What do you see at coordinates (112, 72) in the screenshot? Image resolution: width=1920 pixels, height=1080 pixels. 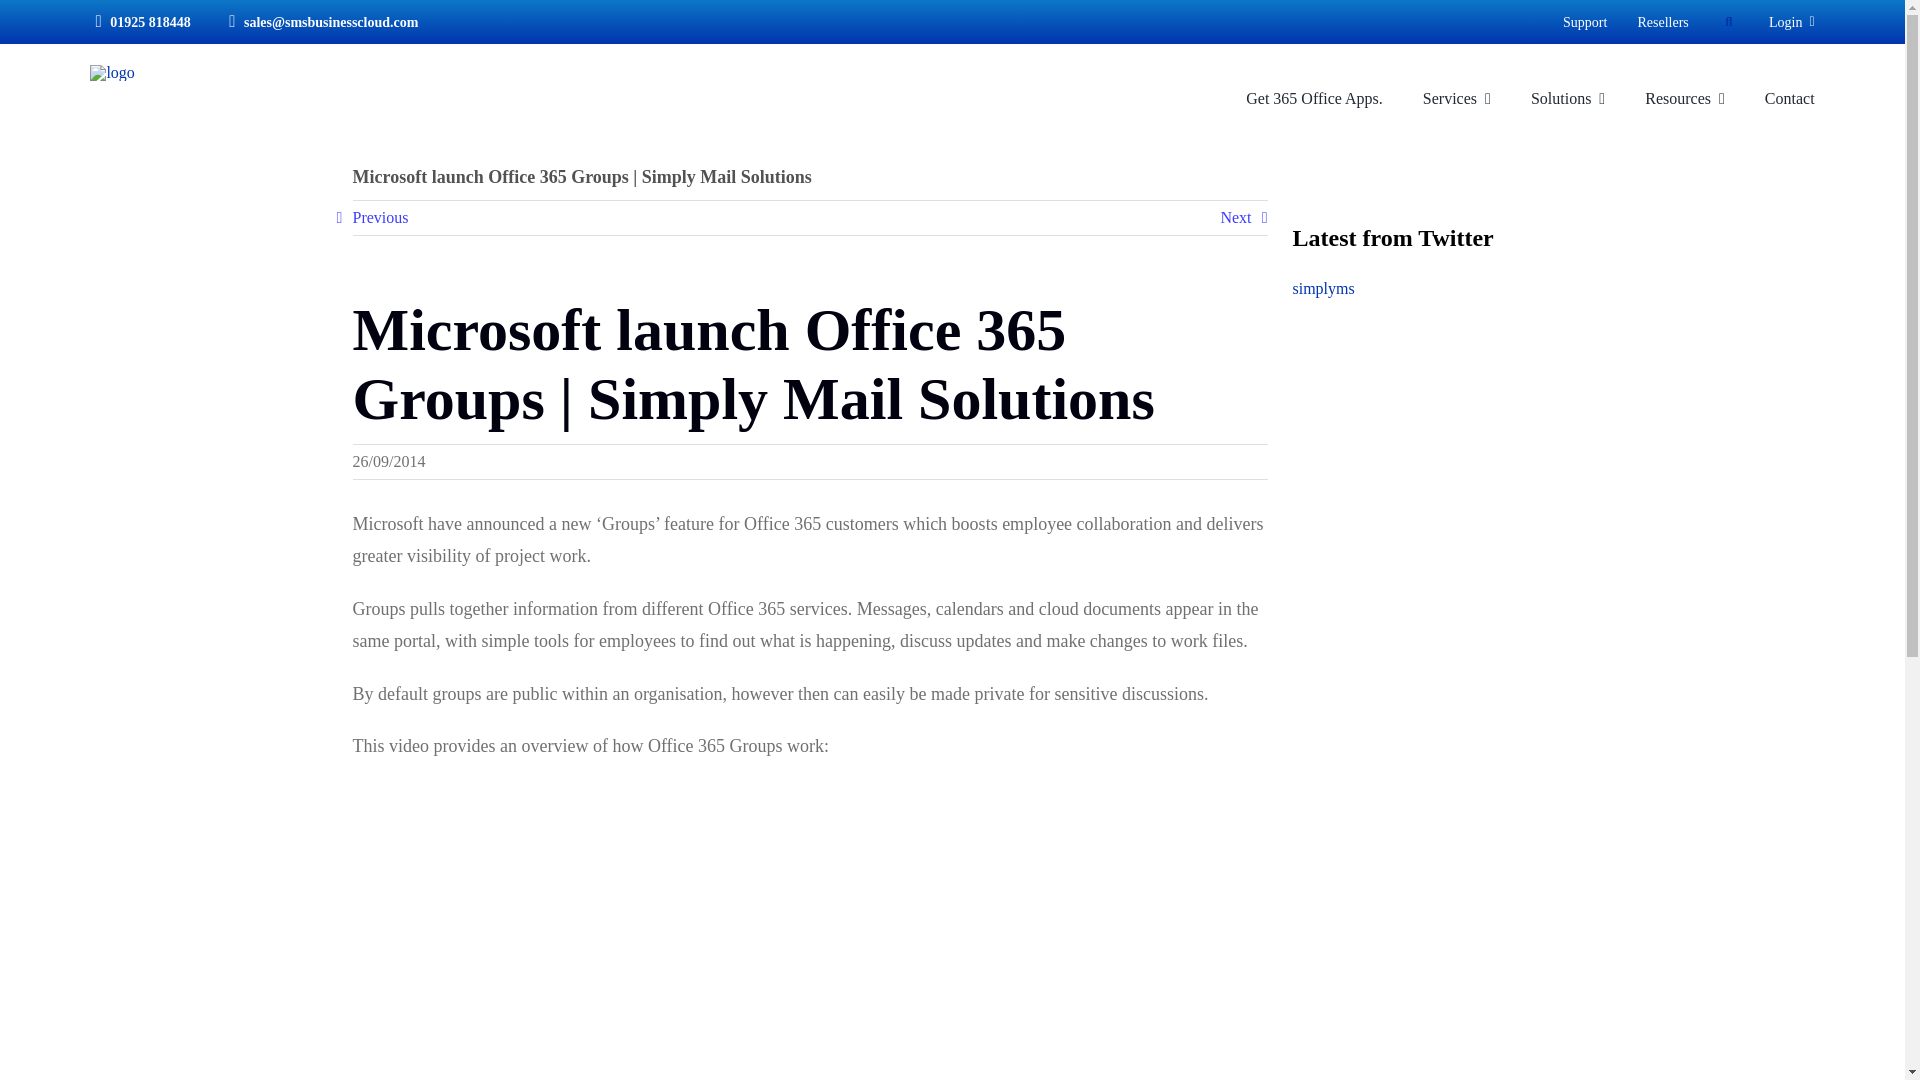 I see `Logo dark - SMS` at bounding box center [112, 72].